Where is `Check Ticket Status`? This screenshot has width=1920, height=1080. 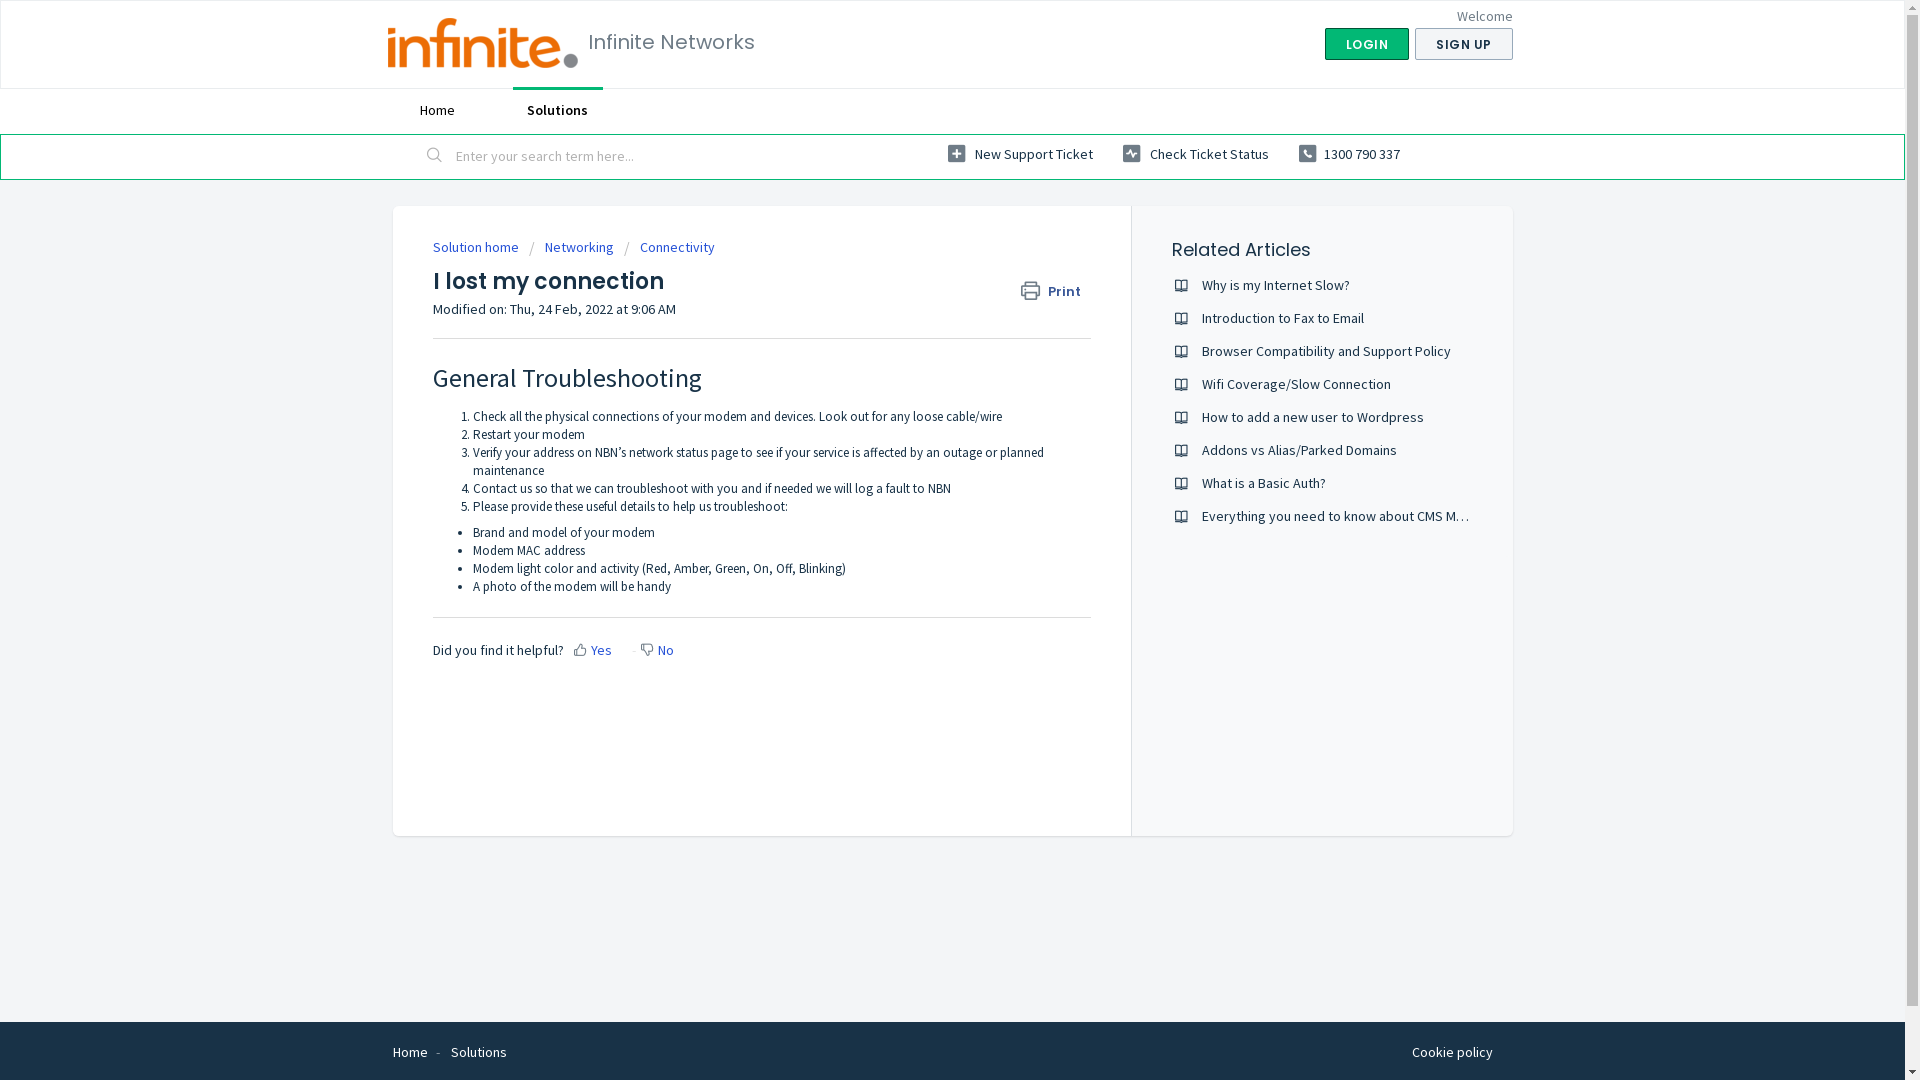
Check Ticket Status is located at coordinates (1195, 154).